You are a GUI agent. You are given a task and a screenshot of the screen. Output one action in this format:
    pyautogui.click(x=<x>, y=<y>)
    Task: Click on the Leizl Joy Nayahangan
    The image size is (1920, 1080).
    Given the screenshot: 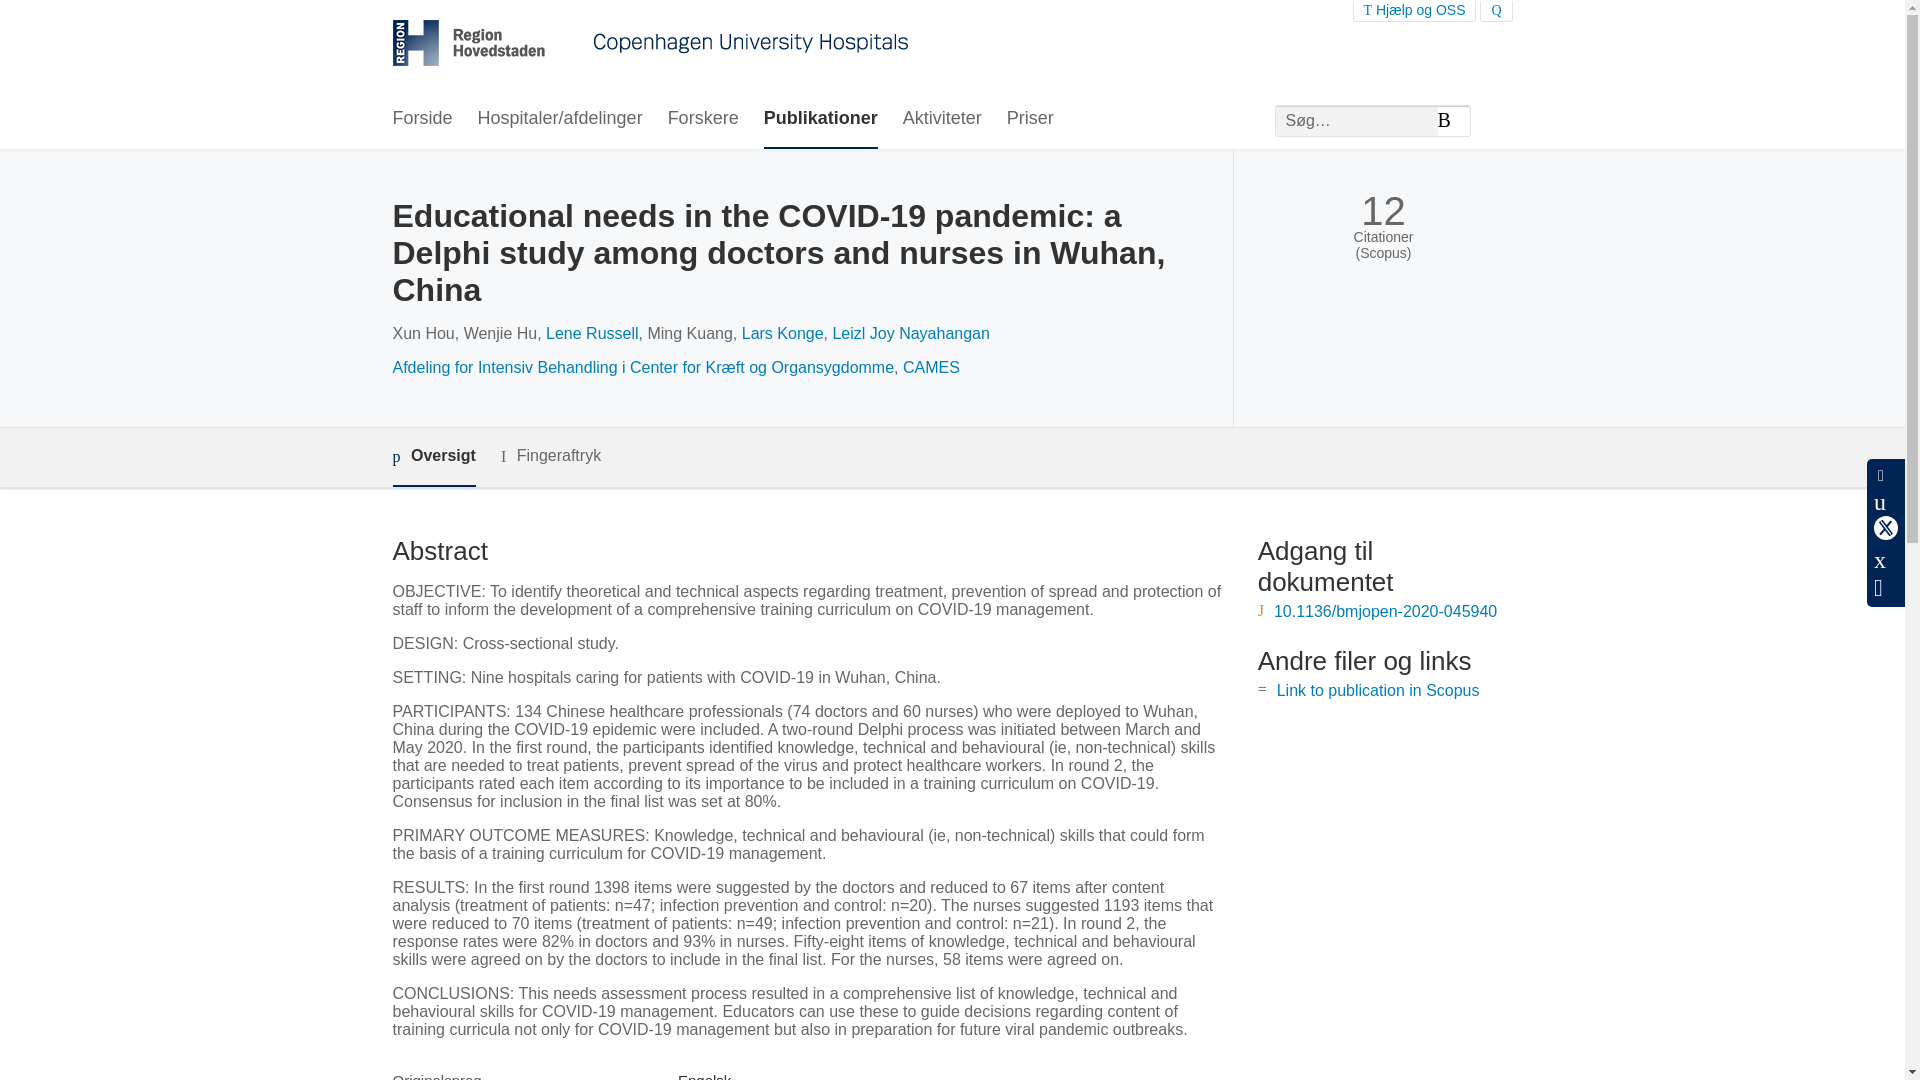 What is the action you would take?
    pyautogui.click(x=910, y=334)
    